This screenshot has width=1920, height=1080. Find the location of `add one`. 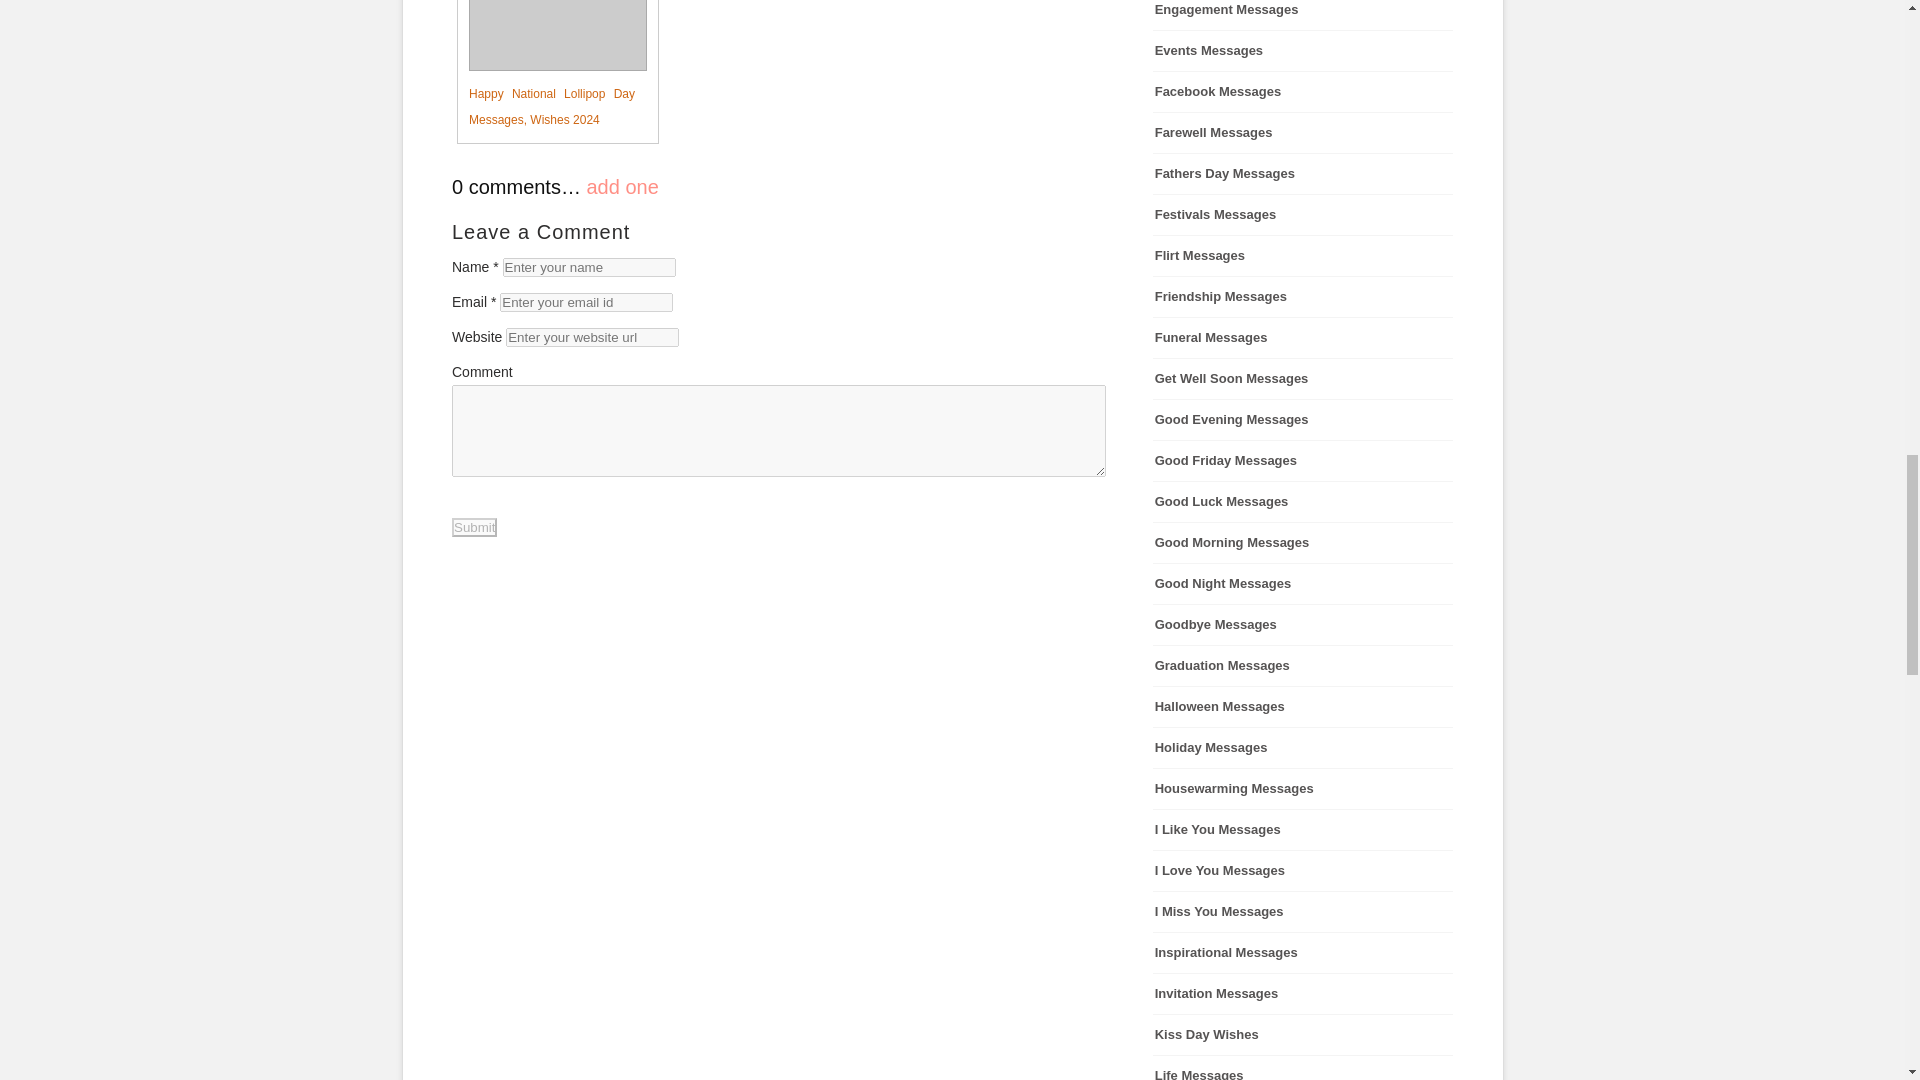

add one is located at coordinates (622, 186).